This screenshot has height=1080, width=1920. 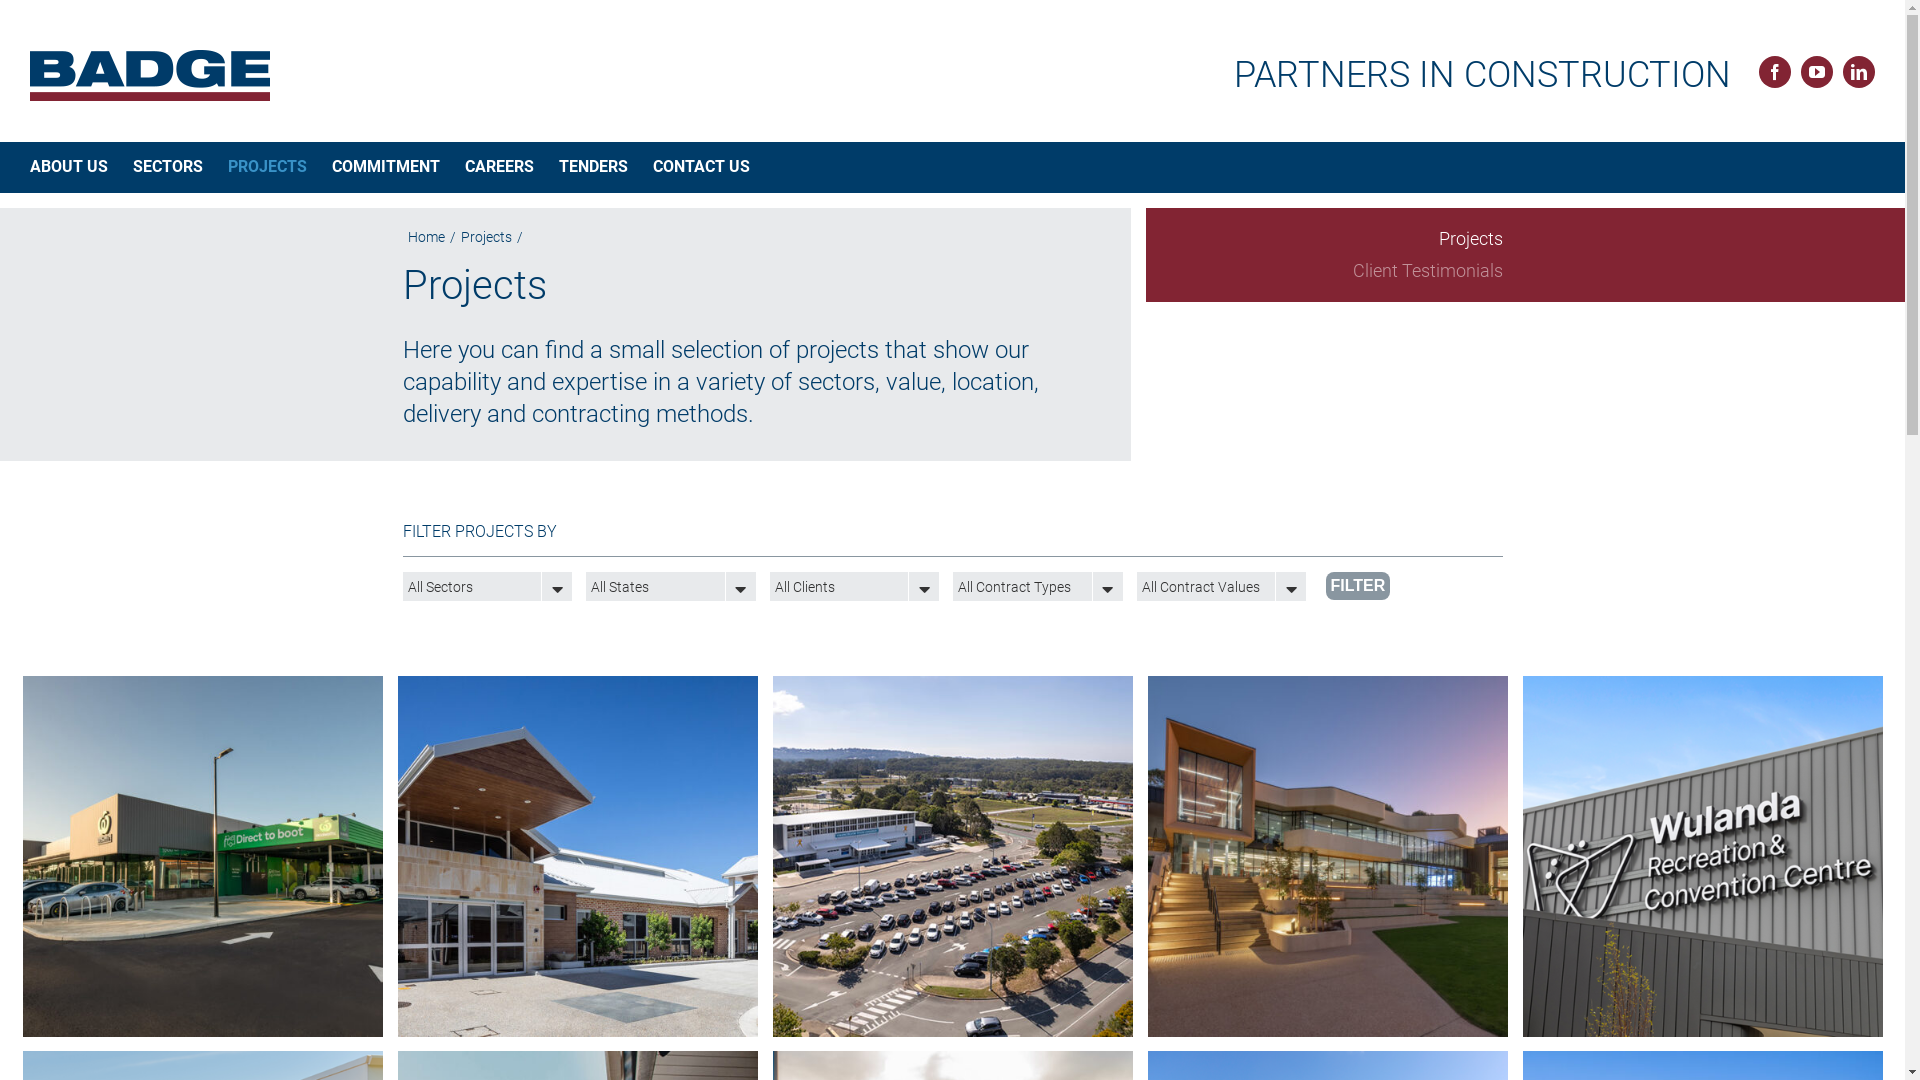 I want to click on TENDERS, so click(x=594, y=167).